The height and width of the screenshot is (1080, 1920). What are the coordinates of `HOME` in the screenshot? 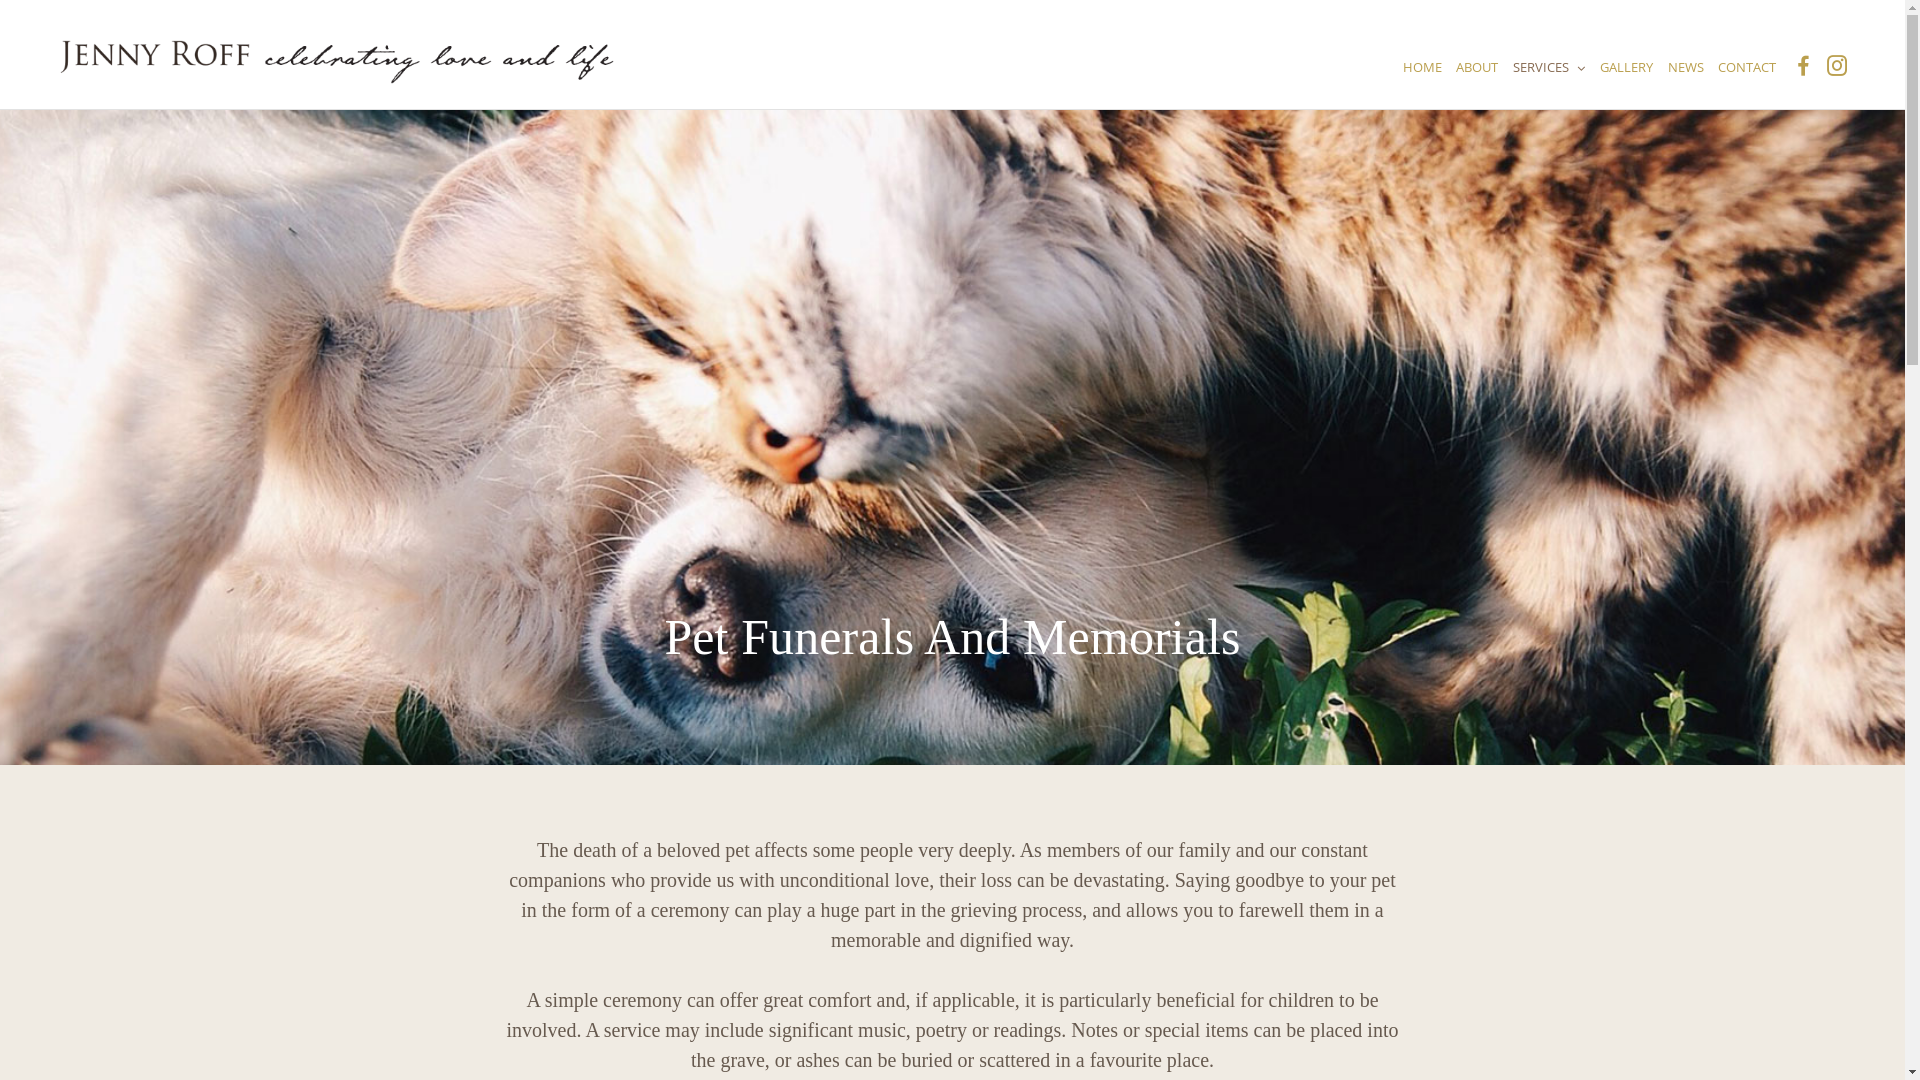 It's located at (1424, 67).